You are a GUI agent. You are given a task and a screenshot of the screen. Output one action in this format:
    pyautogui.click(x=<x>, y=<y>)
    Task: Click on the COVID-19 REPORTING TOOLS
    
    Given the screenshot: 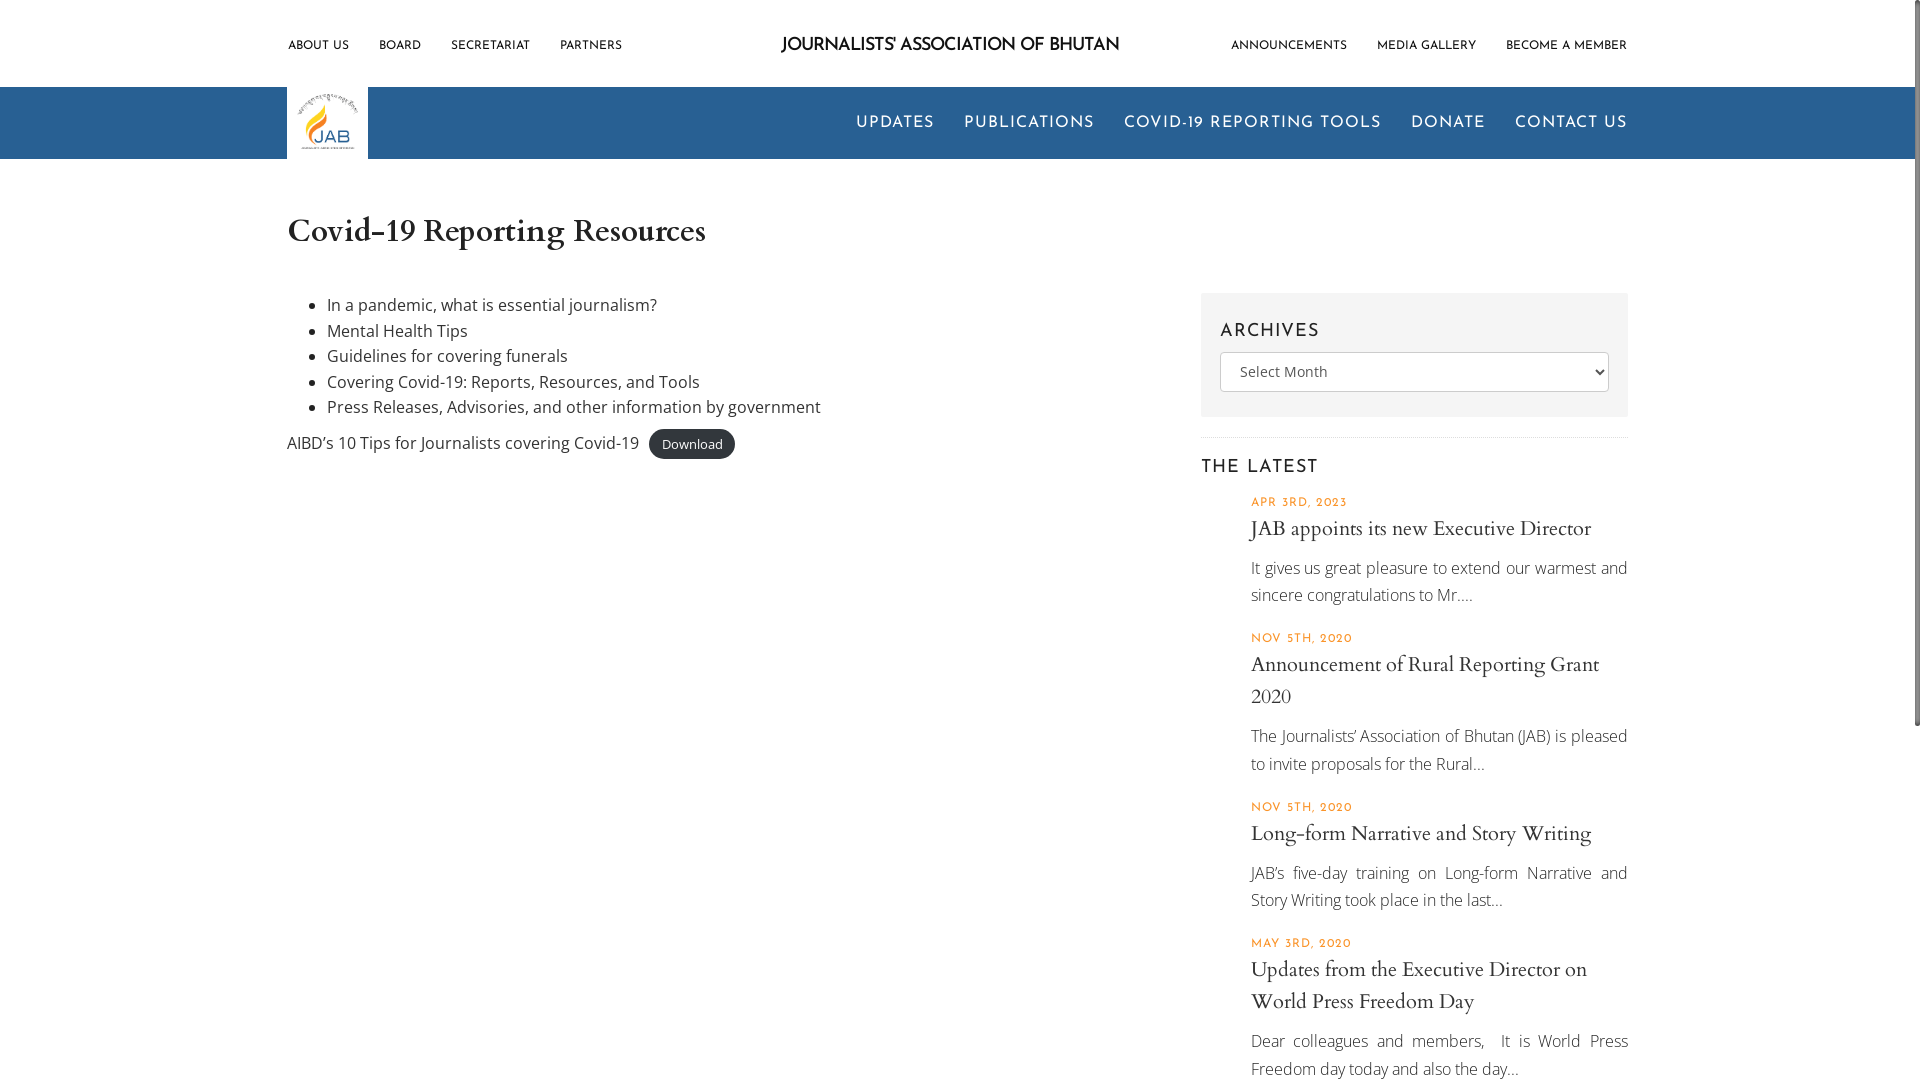 What is the action you would take?
    pyautogui.click(x=1252, y=123)
    